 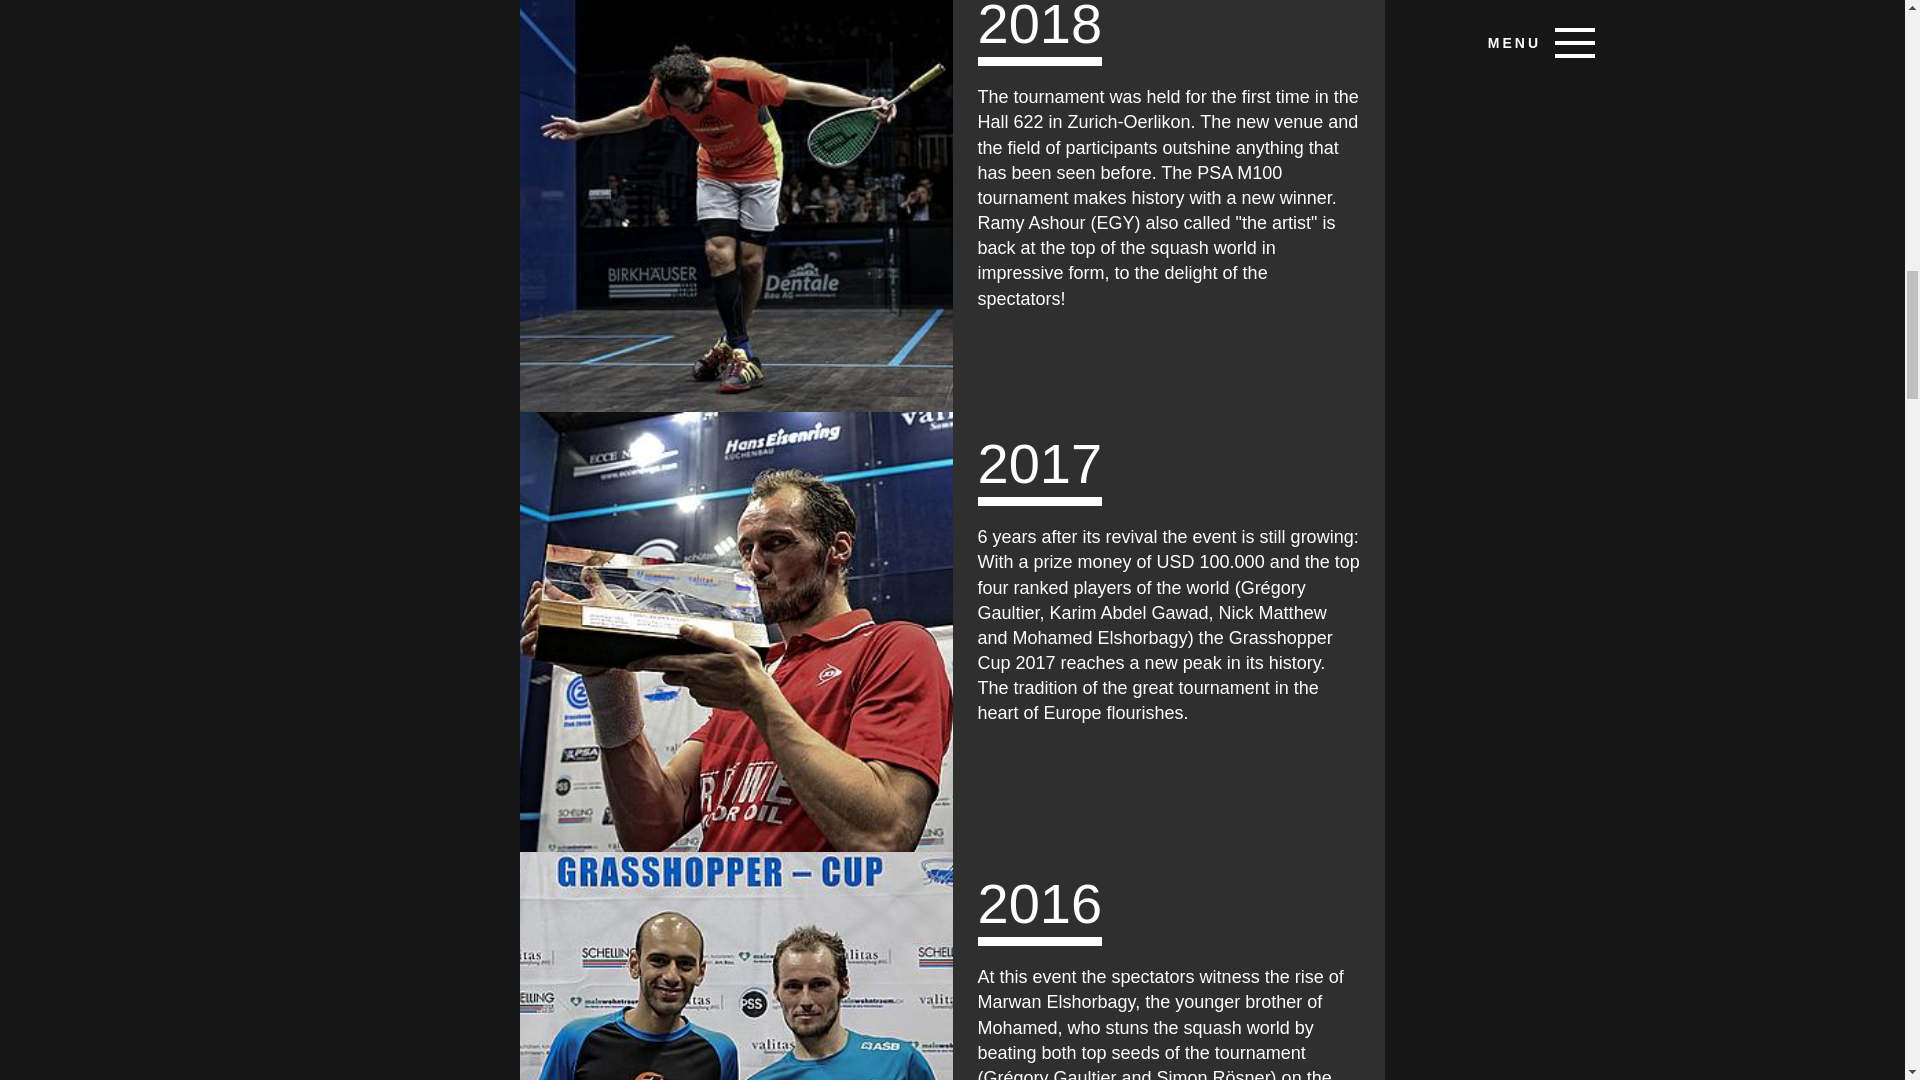 I want to click on 2018, so click(x=736, y=206).